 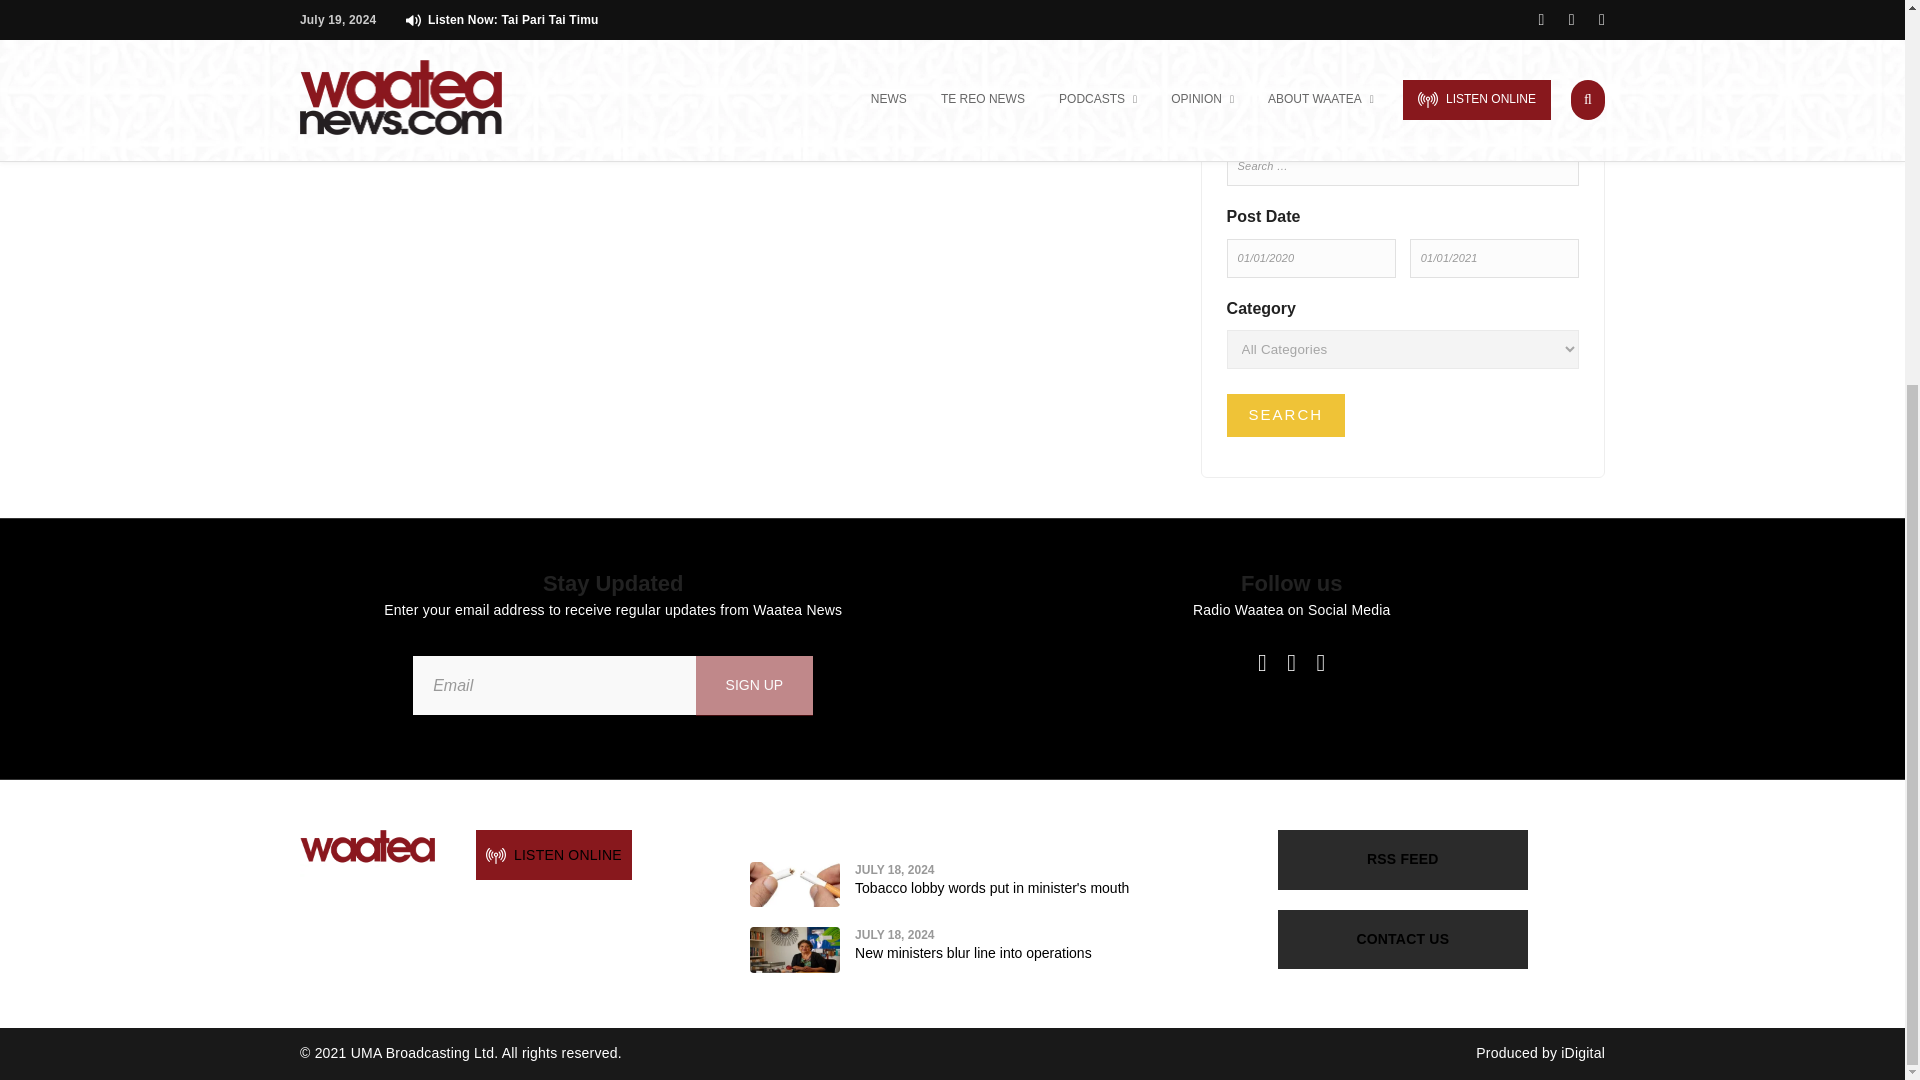 I want to click on Instagram, so click(x=1320, y=662).